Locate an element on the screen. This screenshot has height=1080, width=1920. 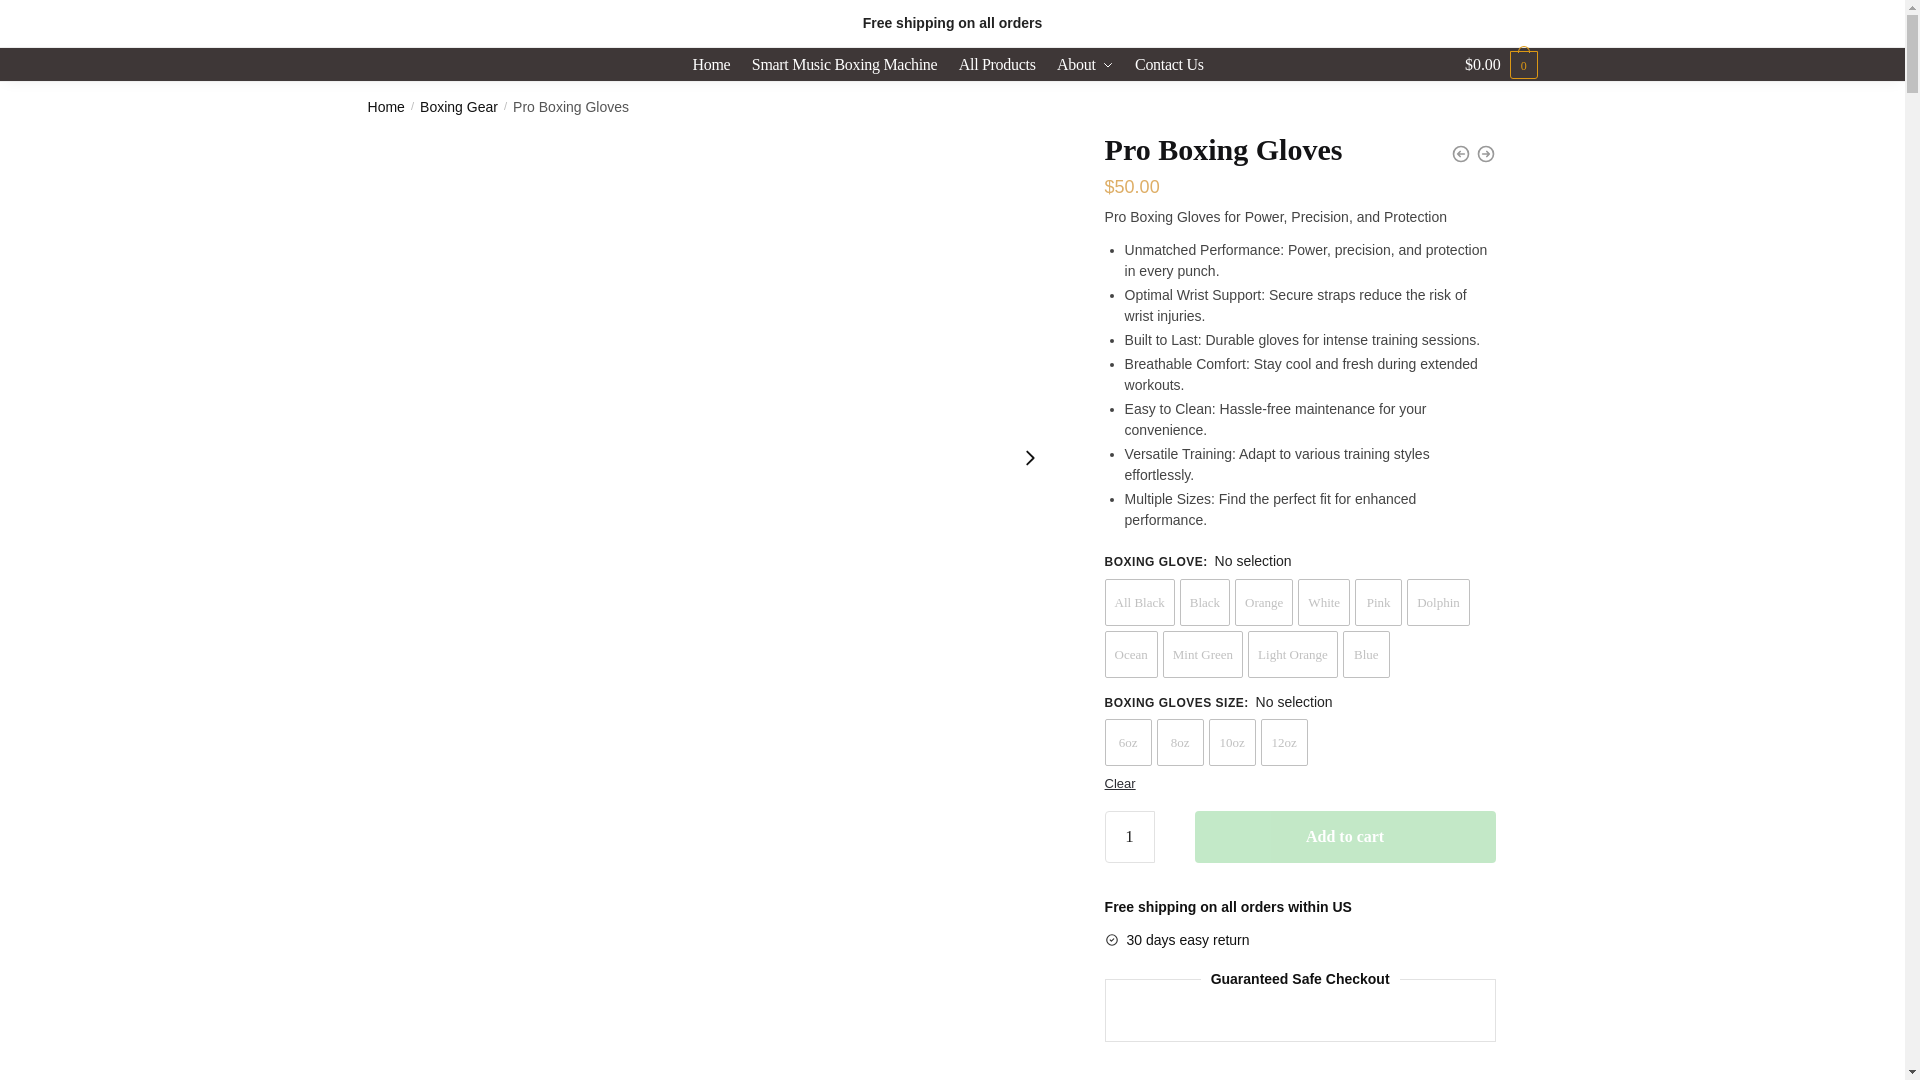
Dolphin is located at coordinates (1438, 602).